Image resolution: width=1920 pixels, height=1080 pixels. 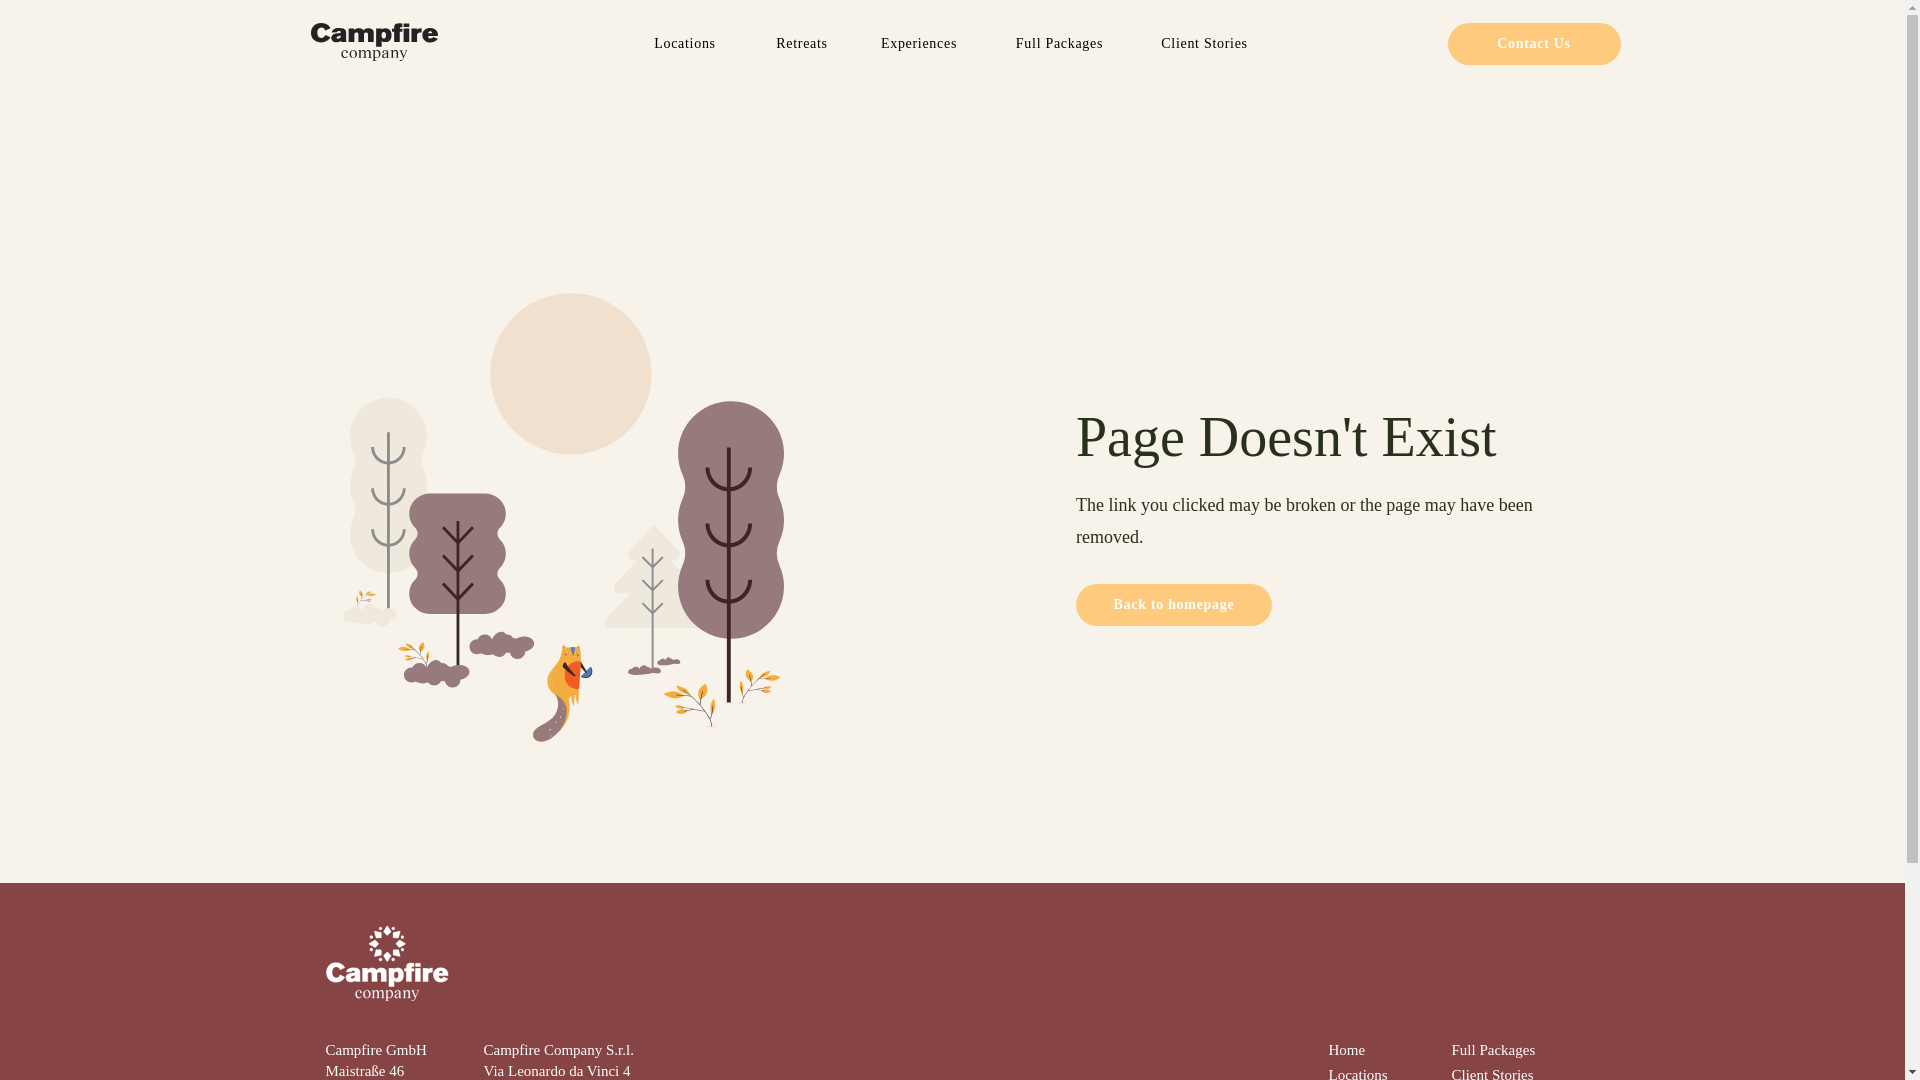 What do you see at coordinates (1173, 605) in the screenshot?
I see `Back to homepage` at bounding box center [1173, 605].